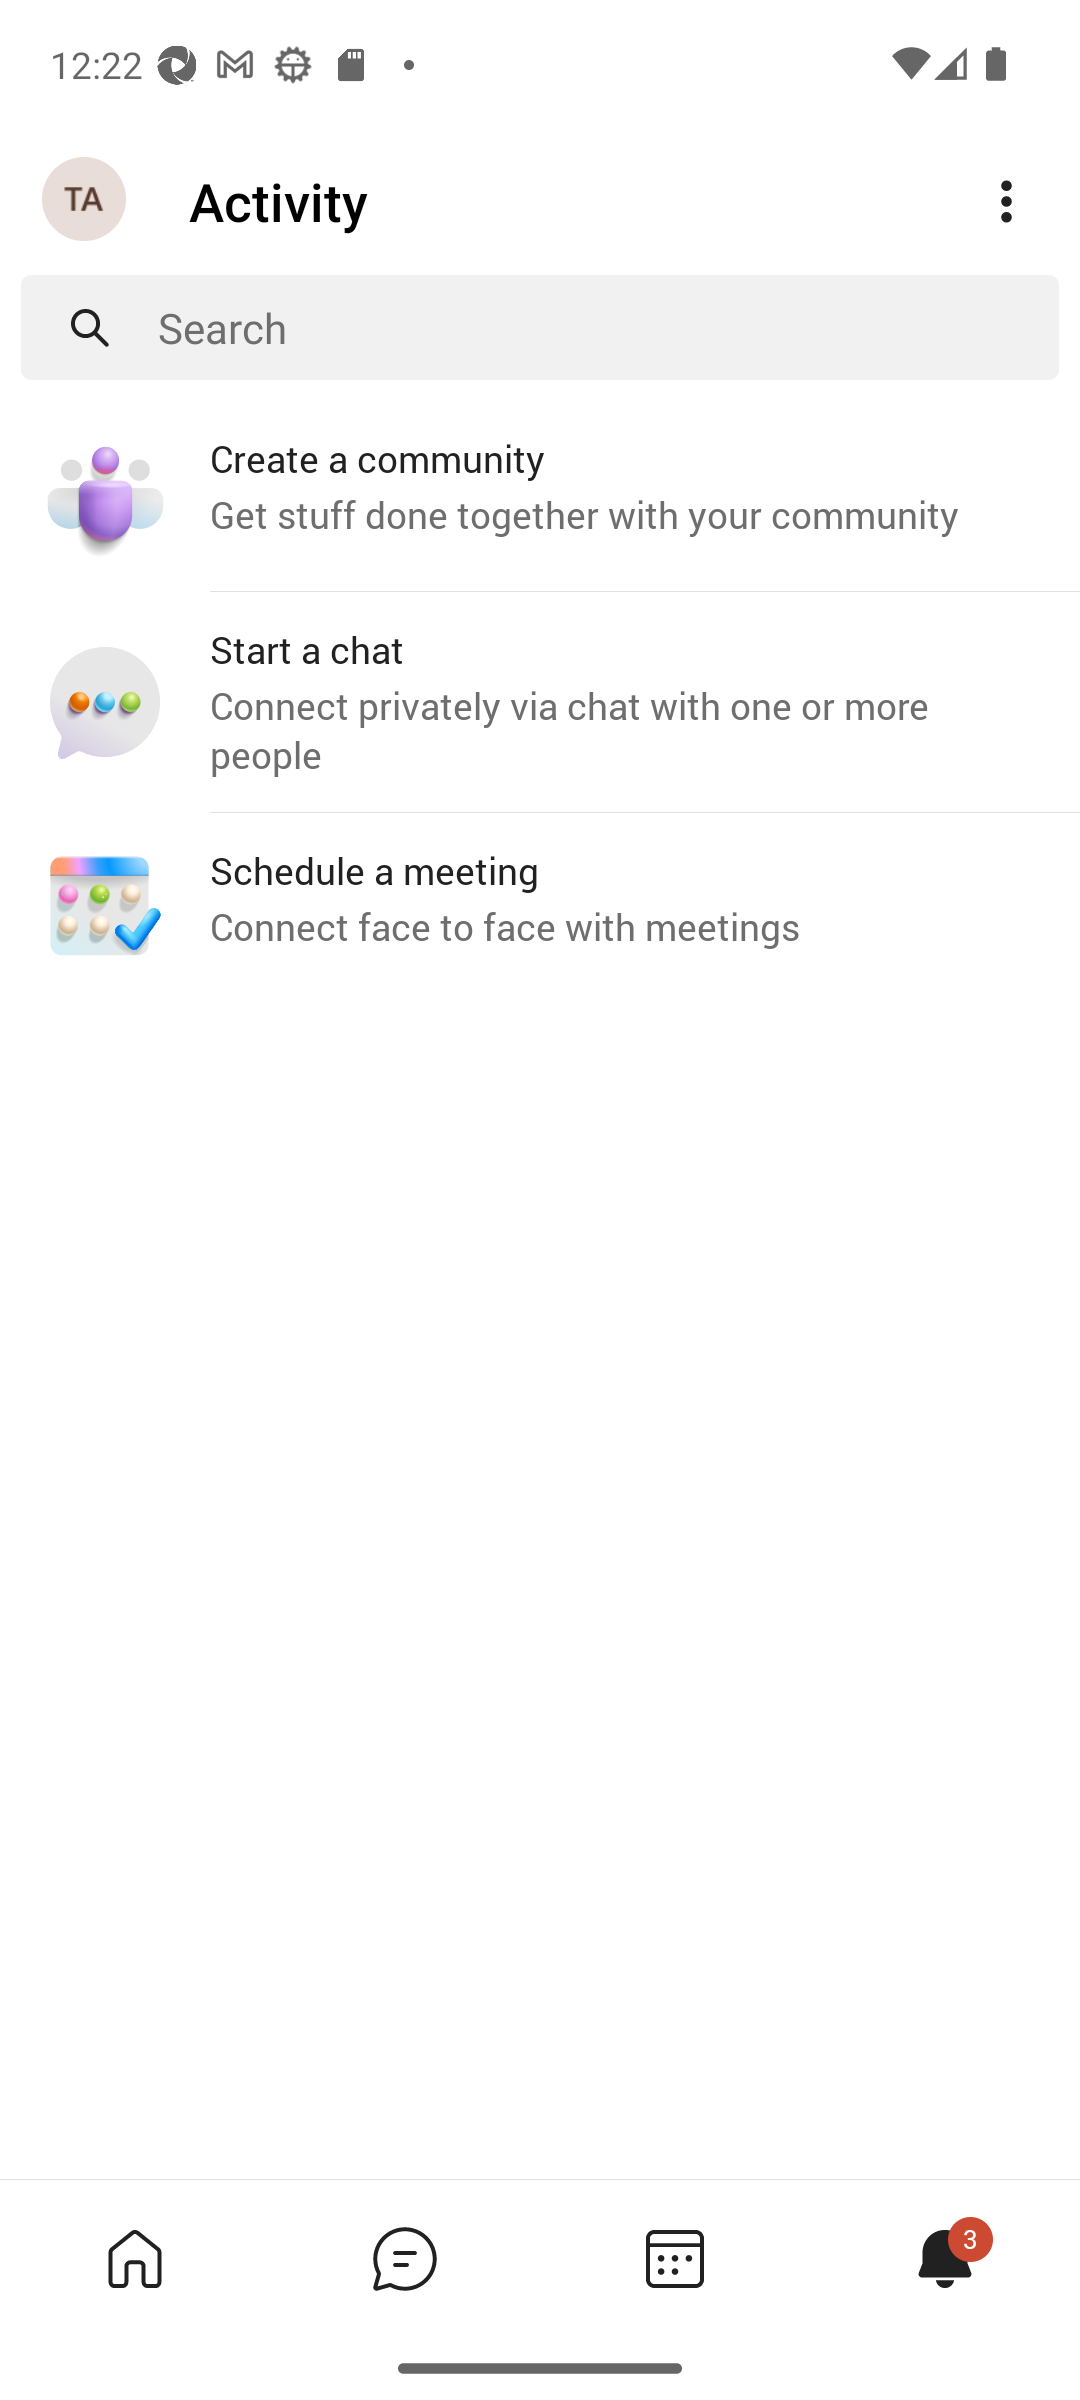  What do you see at coordinates (1006, 202) in the screenshot?
I see `More options` at bounding box center [1006, 202].